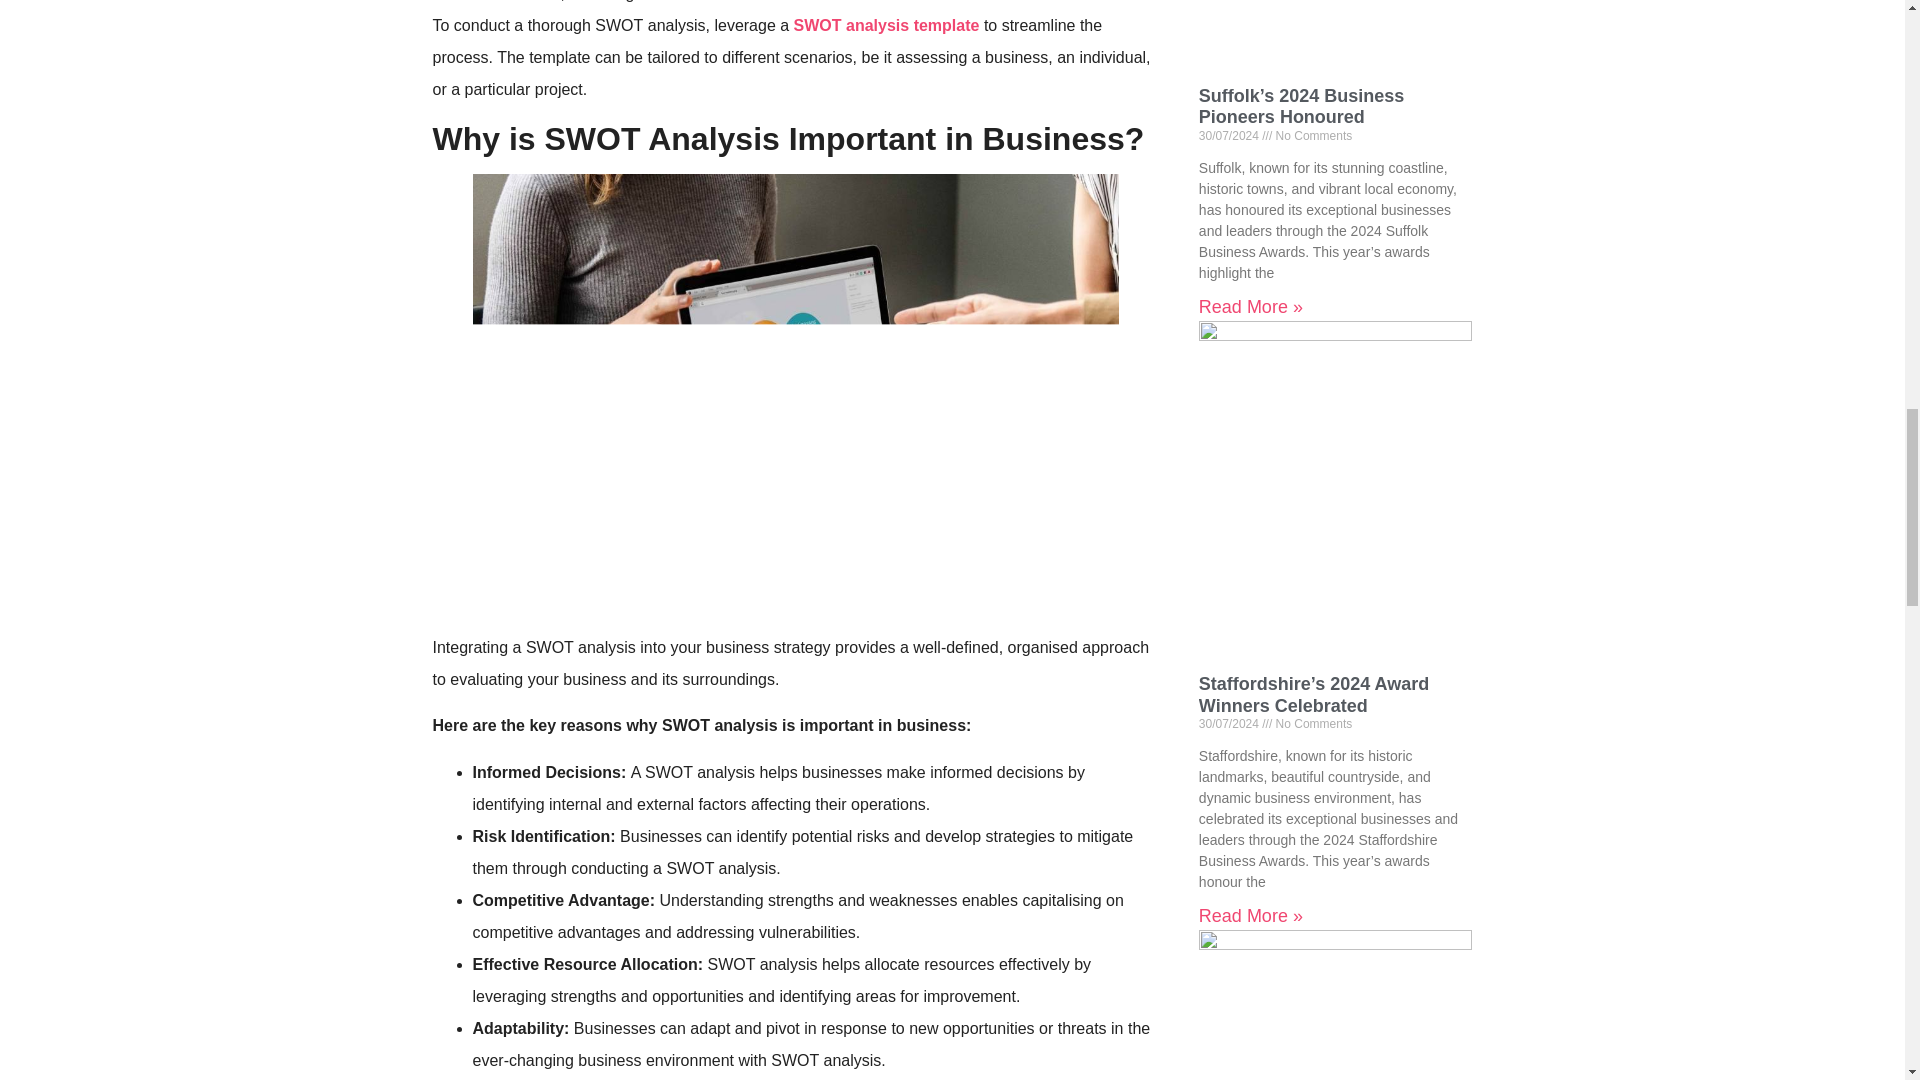 The image size is (1920, 1080). What do you see at coordinates (886, 25) in the screenshot?
I see `SWOT analysis template` at bounding box center [886, 25].